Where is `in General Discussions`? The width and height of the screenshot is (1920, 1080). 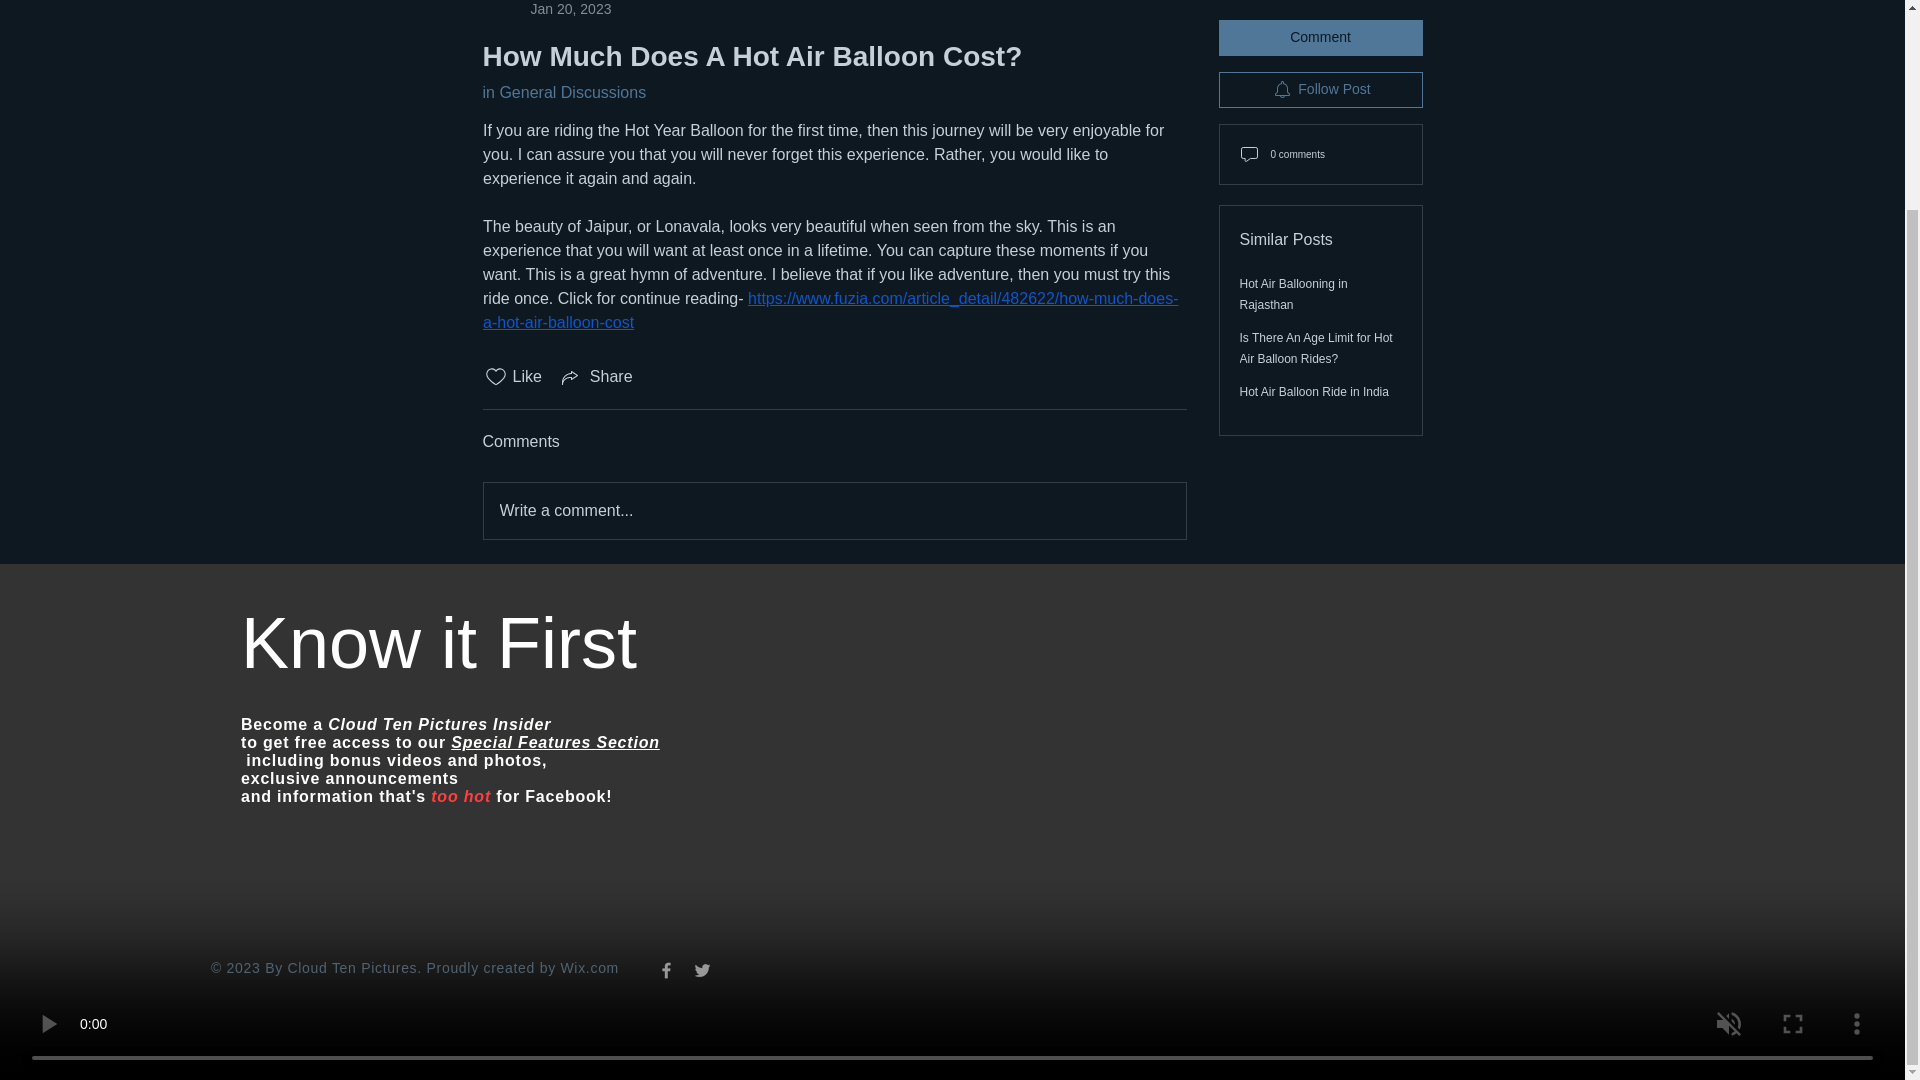
in General Discussions is located at coordinates (563, 92).